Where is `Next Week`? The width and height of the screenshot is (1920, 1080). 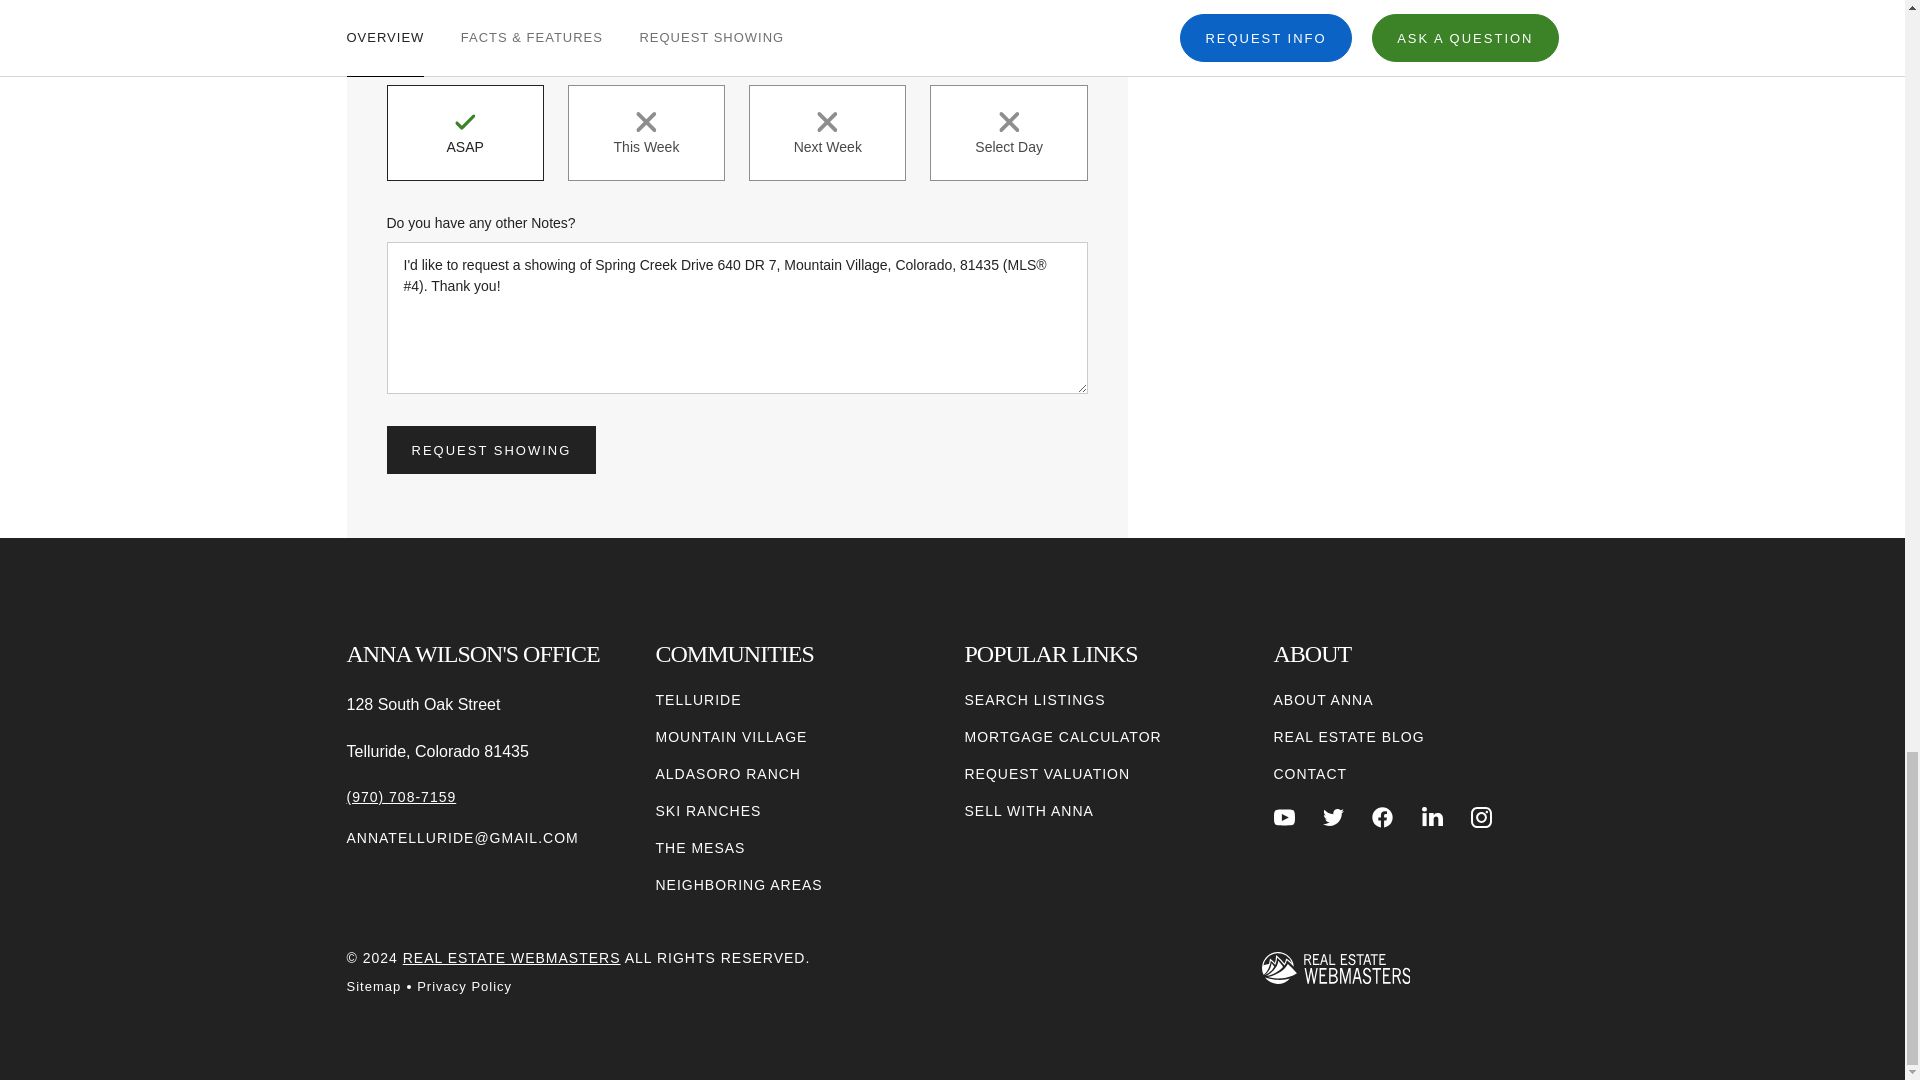 Next Week is located at coordinates (827, 133).